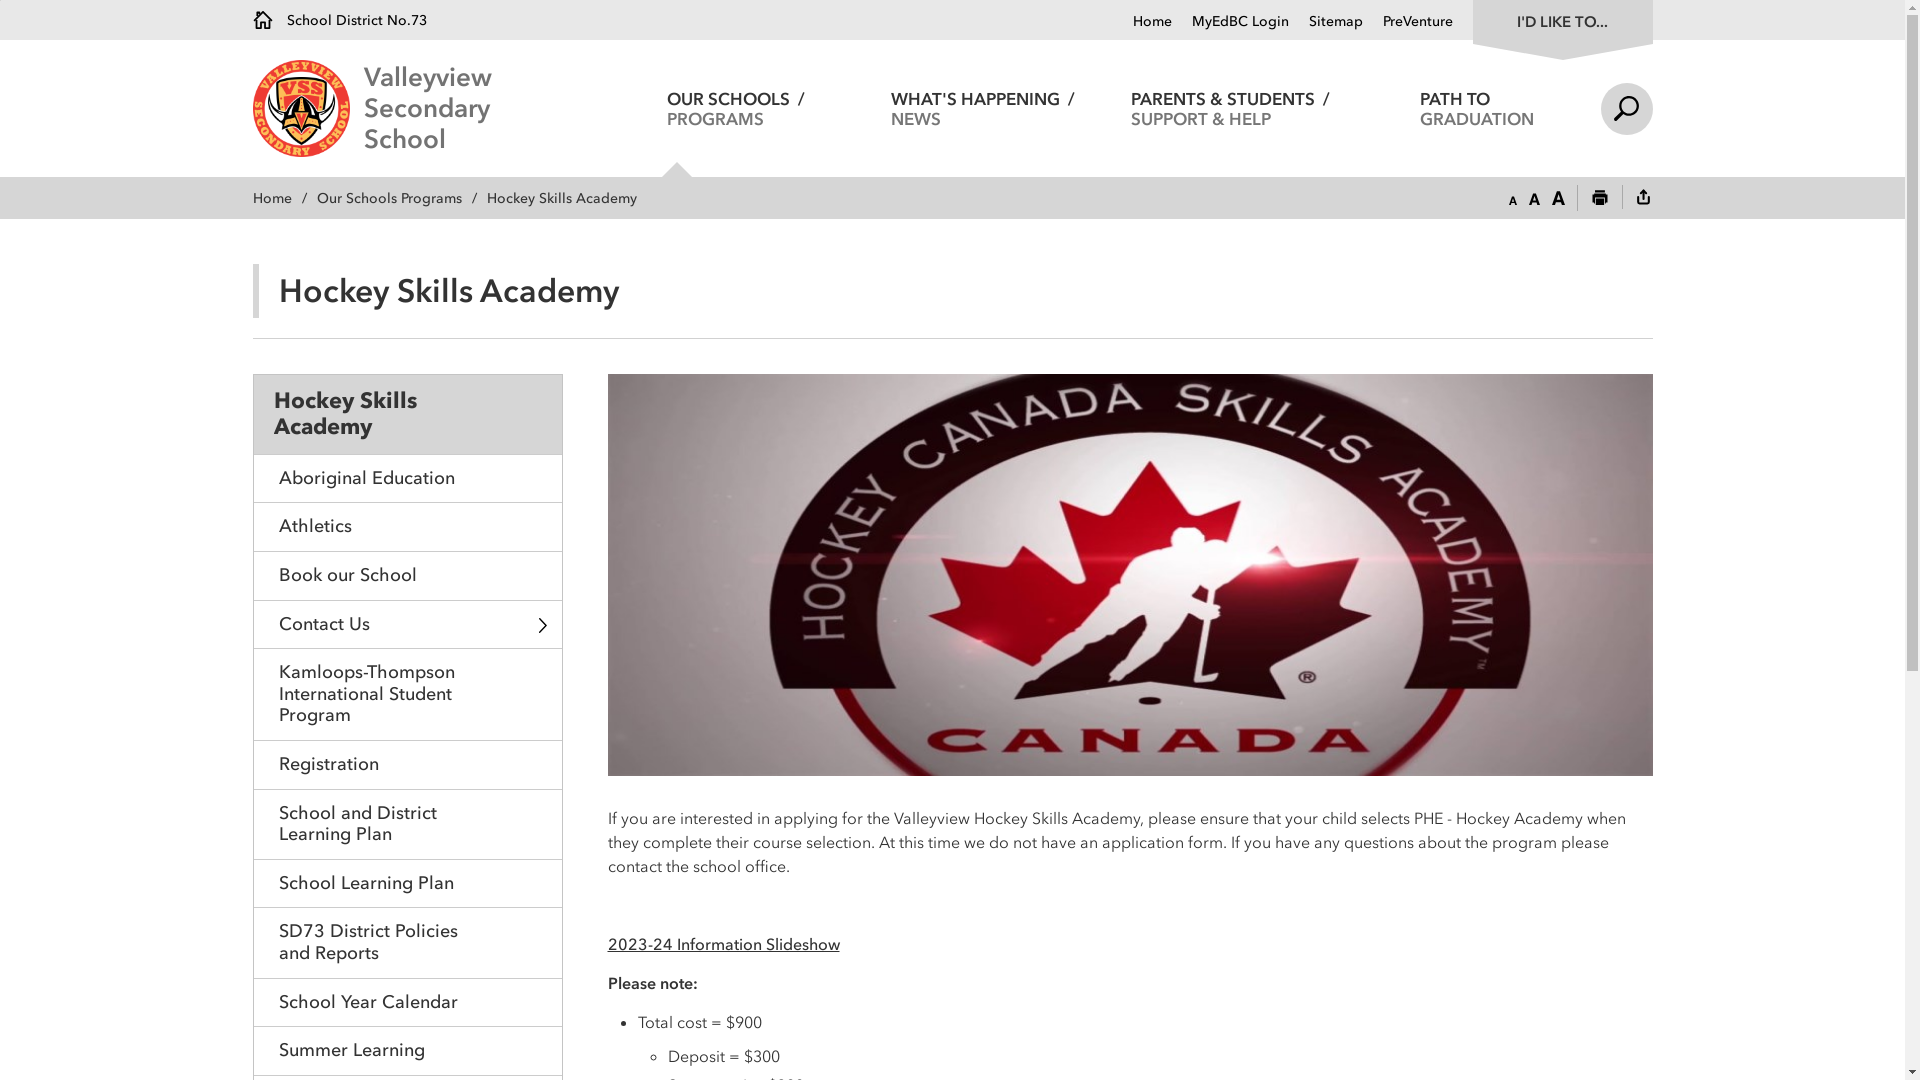 The width and height of the screenshot is (1920, 1080). I want to click on  , so click(1643, 199).